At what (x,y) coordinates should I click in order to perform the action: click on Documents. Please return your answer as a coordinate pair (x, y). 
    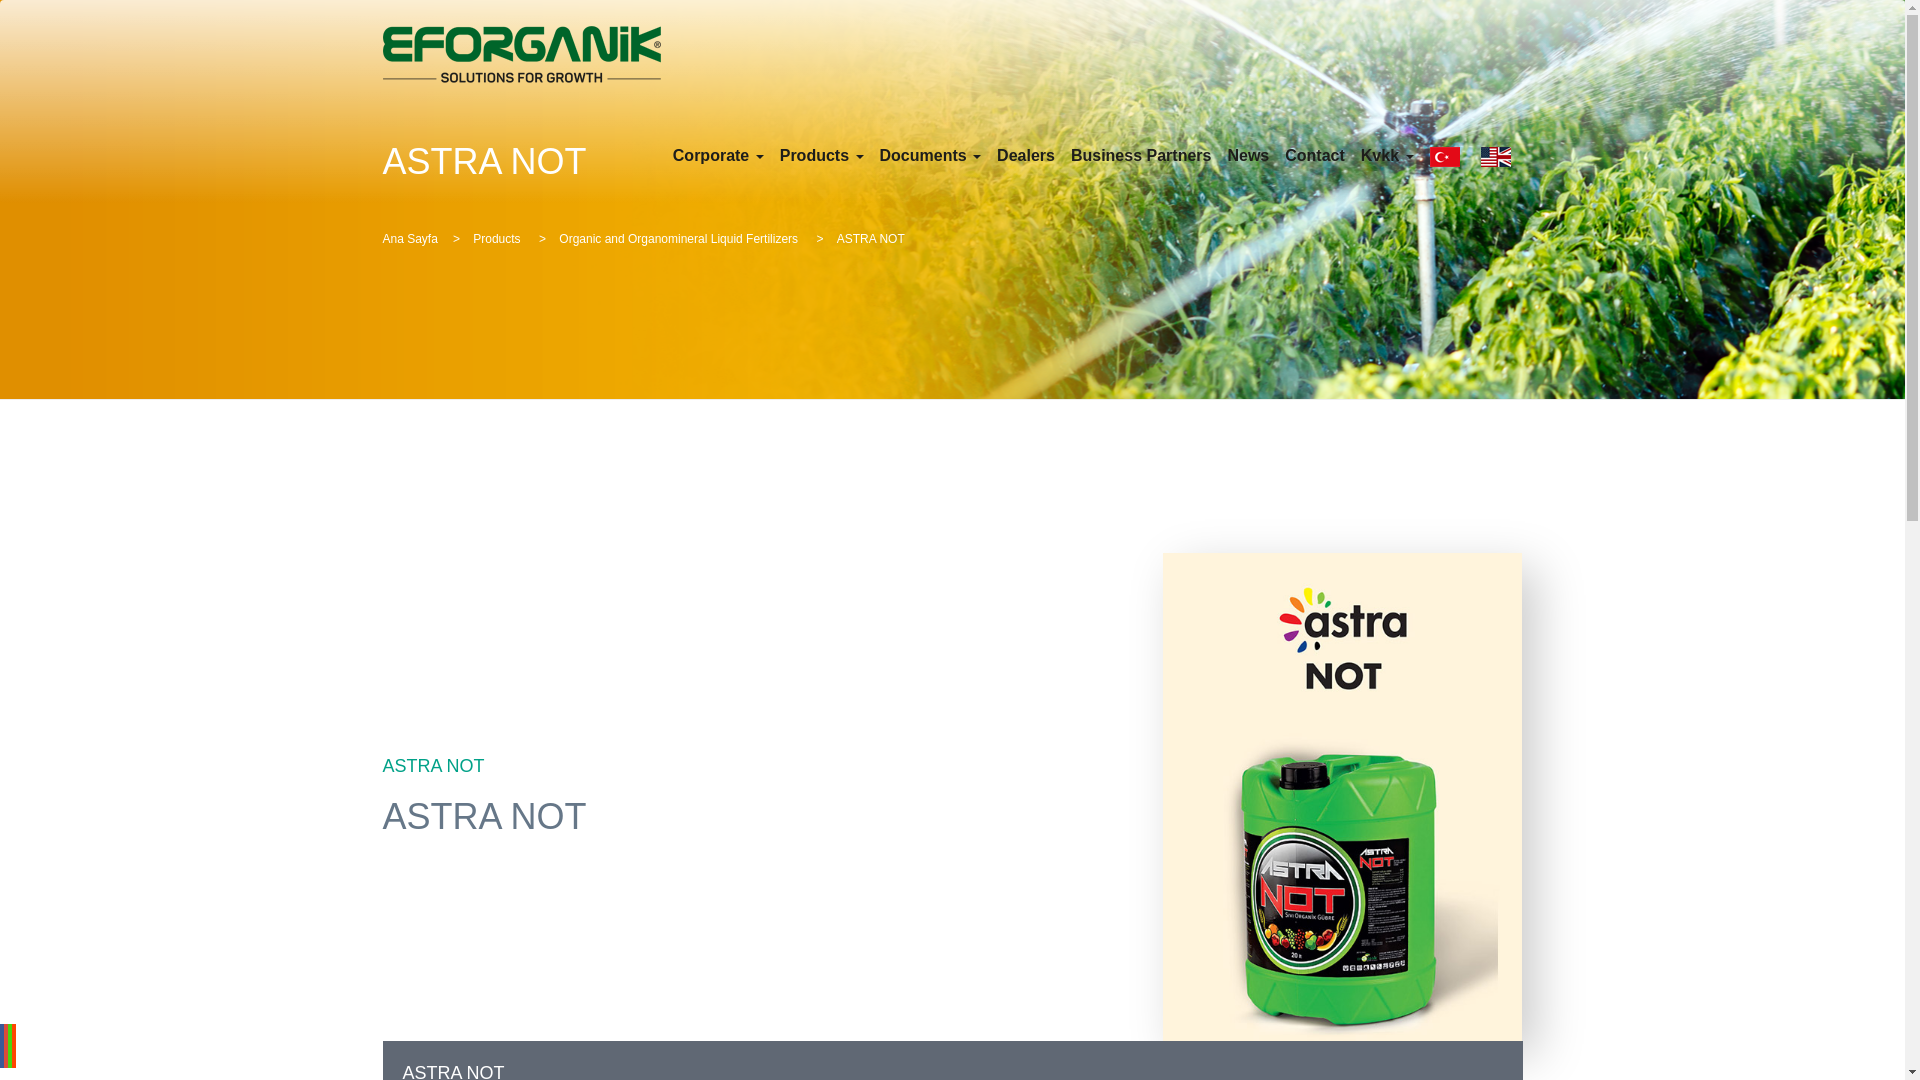
    Looking at the image, I should click on (930, 154).